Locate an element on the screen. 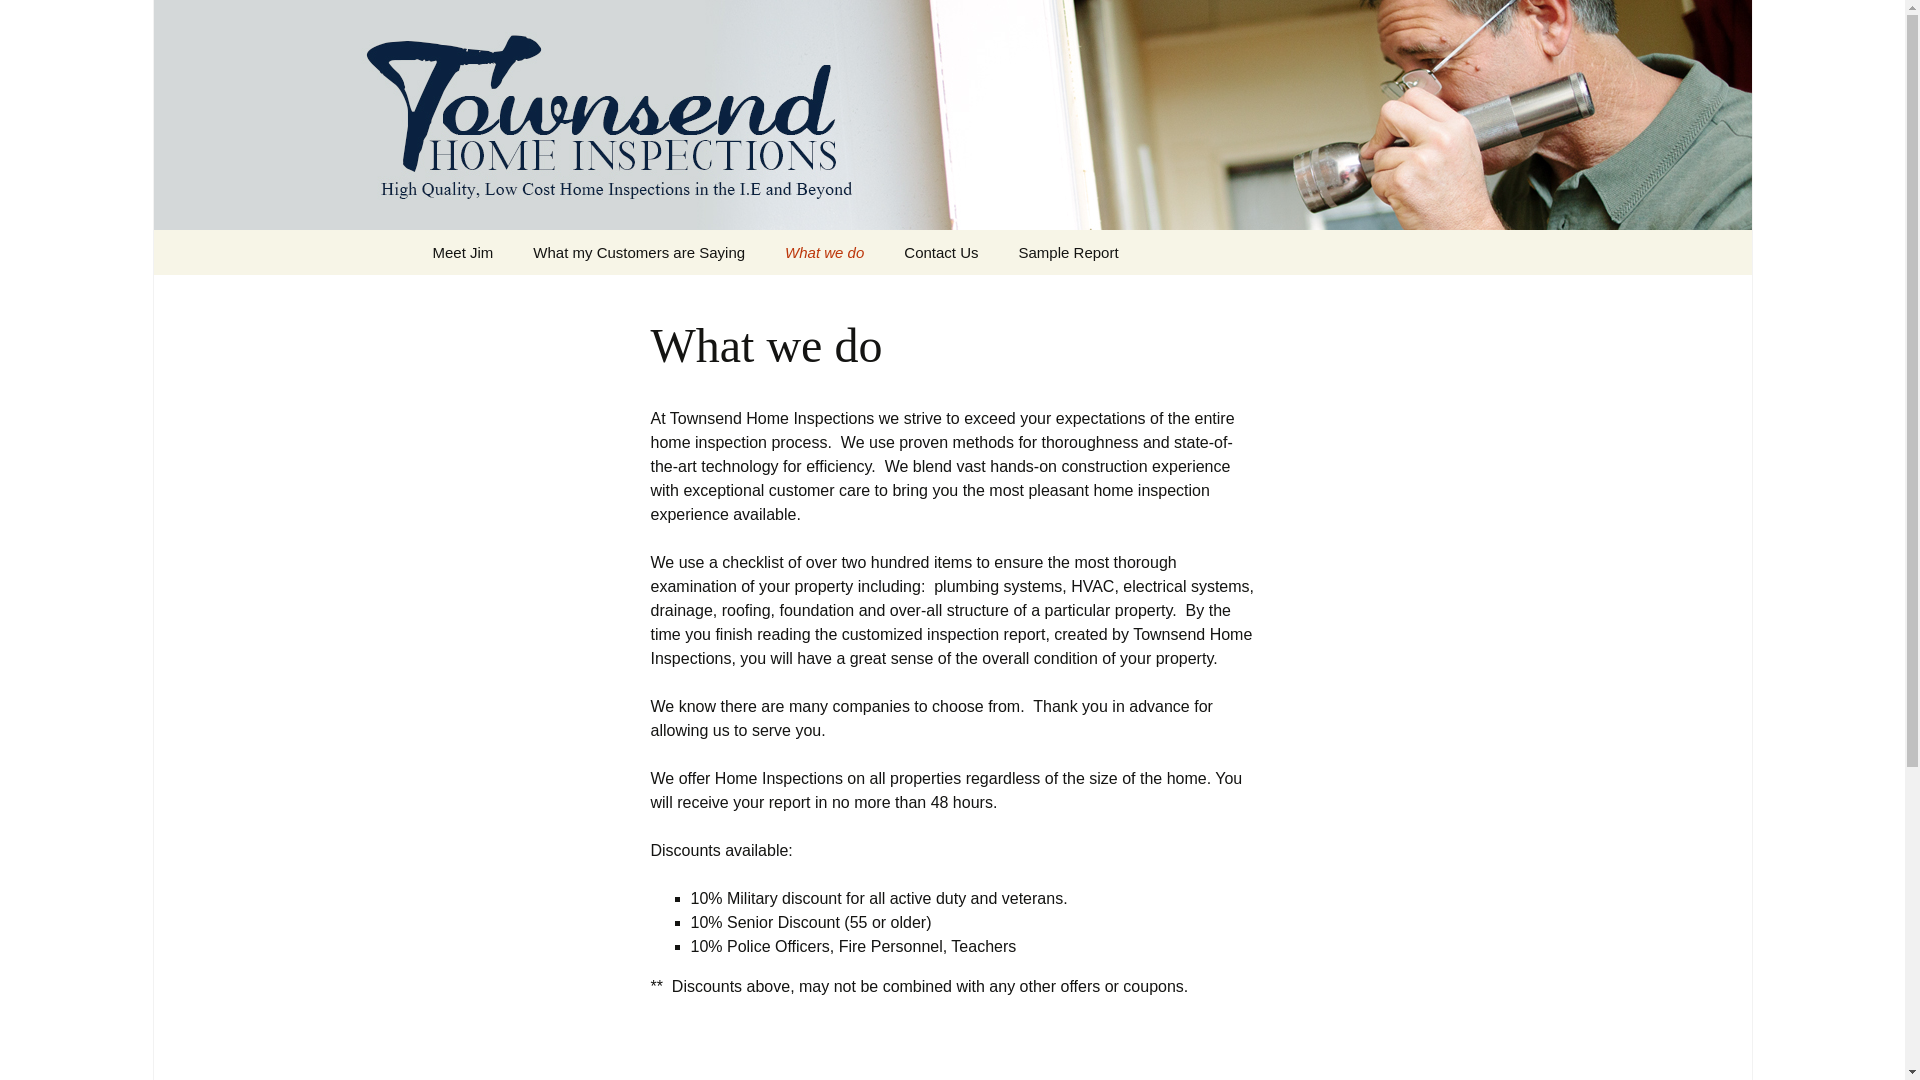 This screenshot has width=1920, height=1080. Meet Jim is located at coordinates (462, 252).